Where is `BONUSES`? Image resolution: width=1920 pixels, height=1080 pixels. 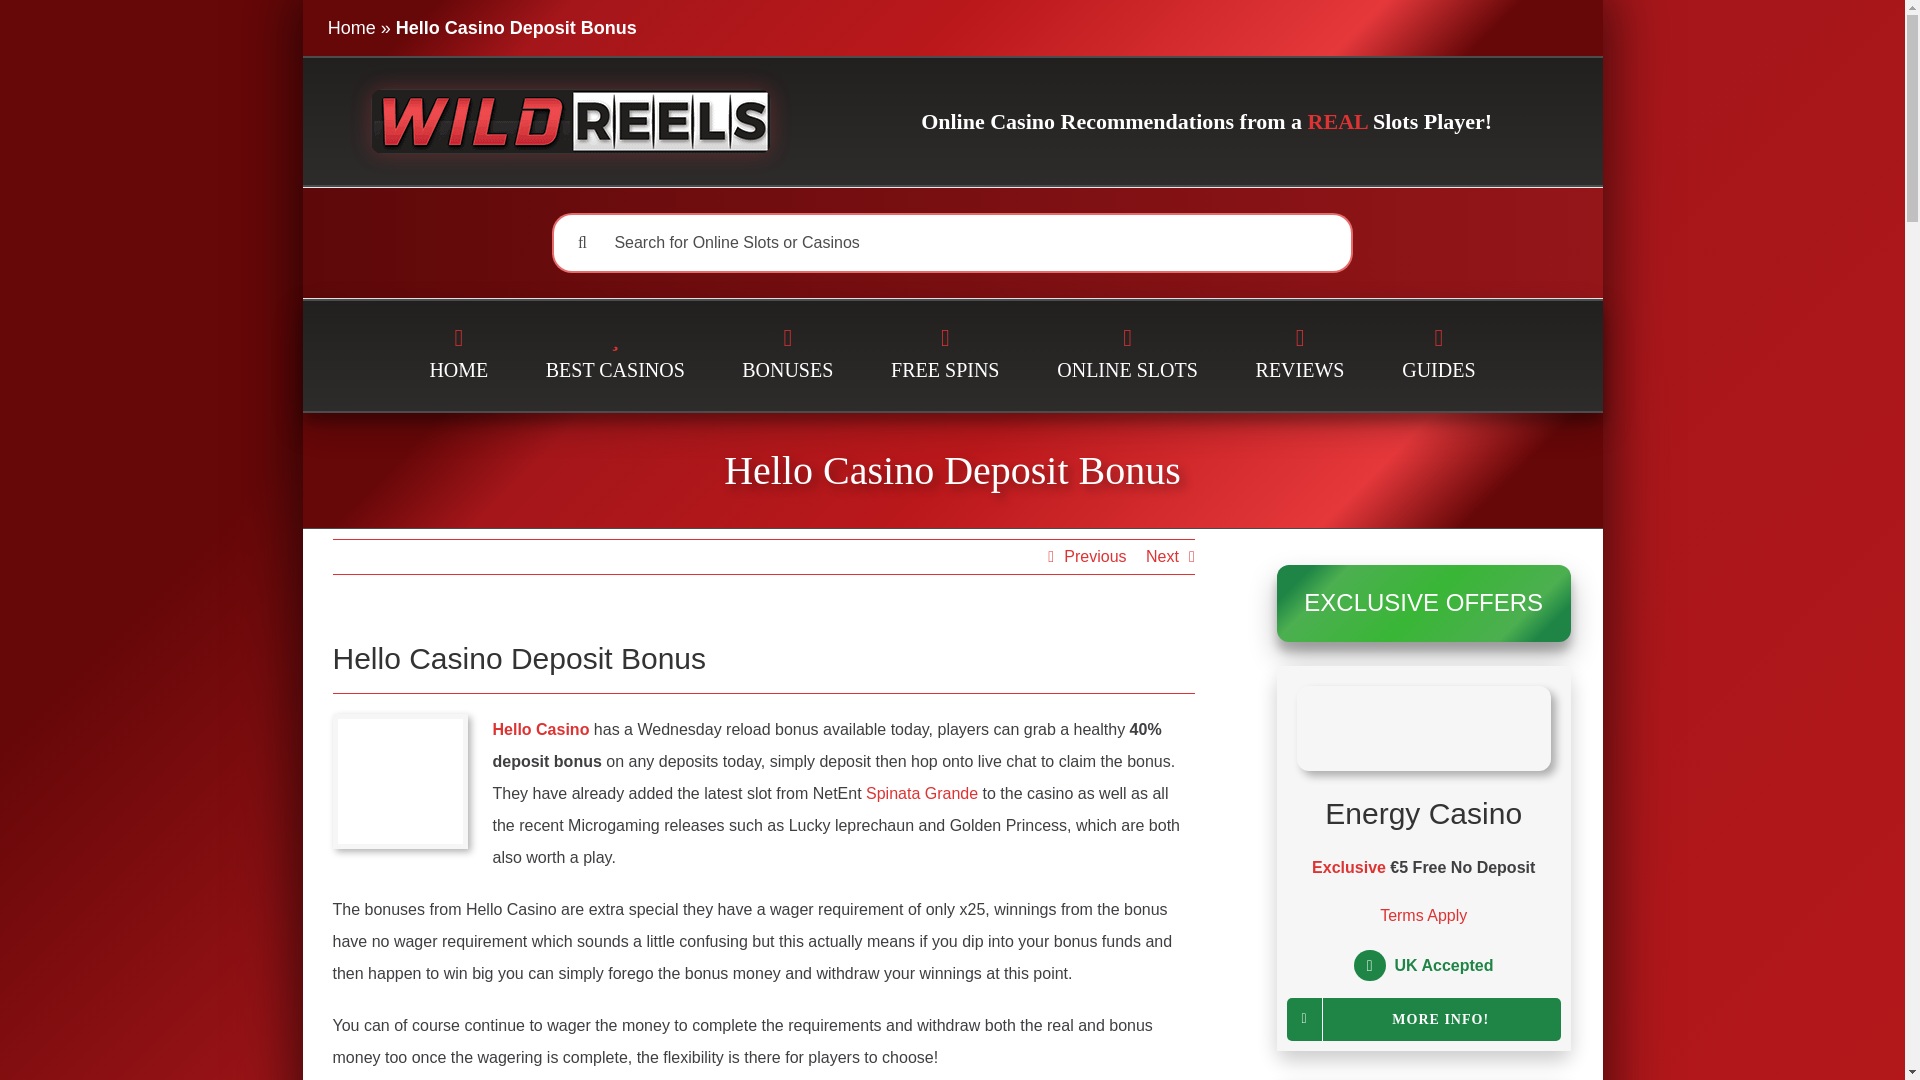 BONUSES is located at coordinates (788, 356).